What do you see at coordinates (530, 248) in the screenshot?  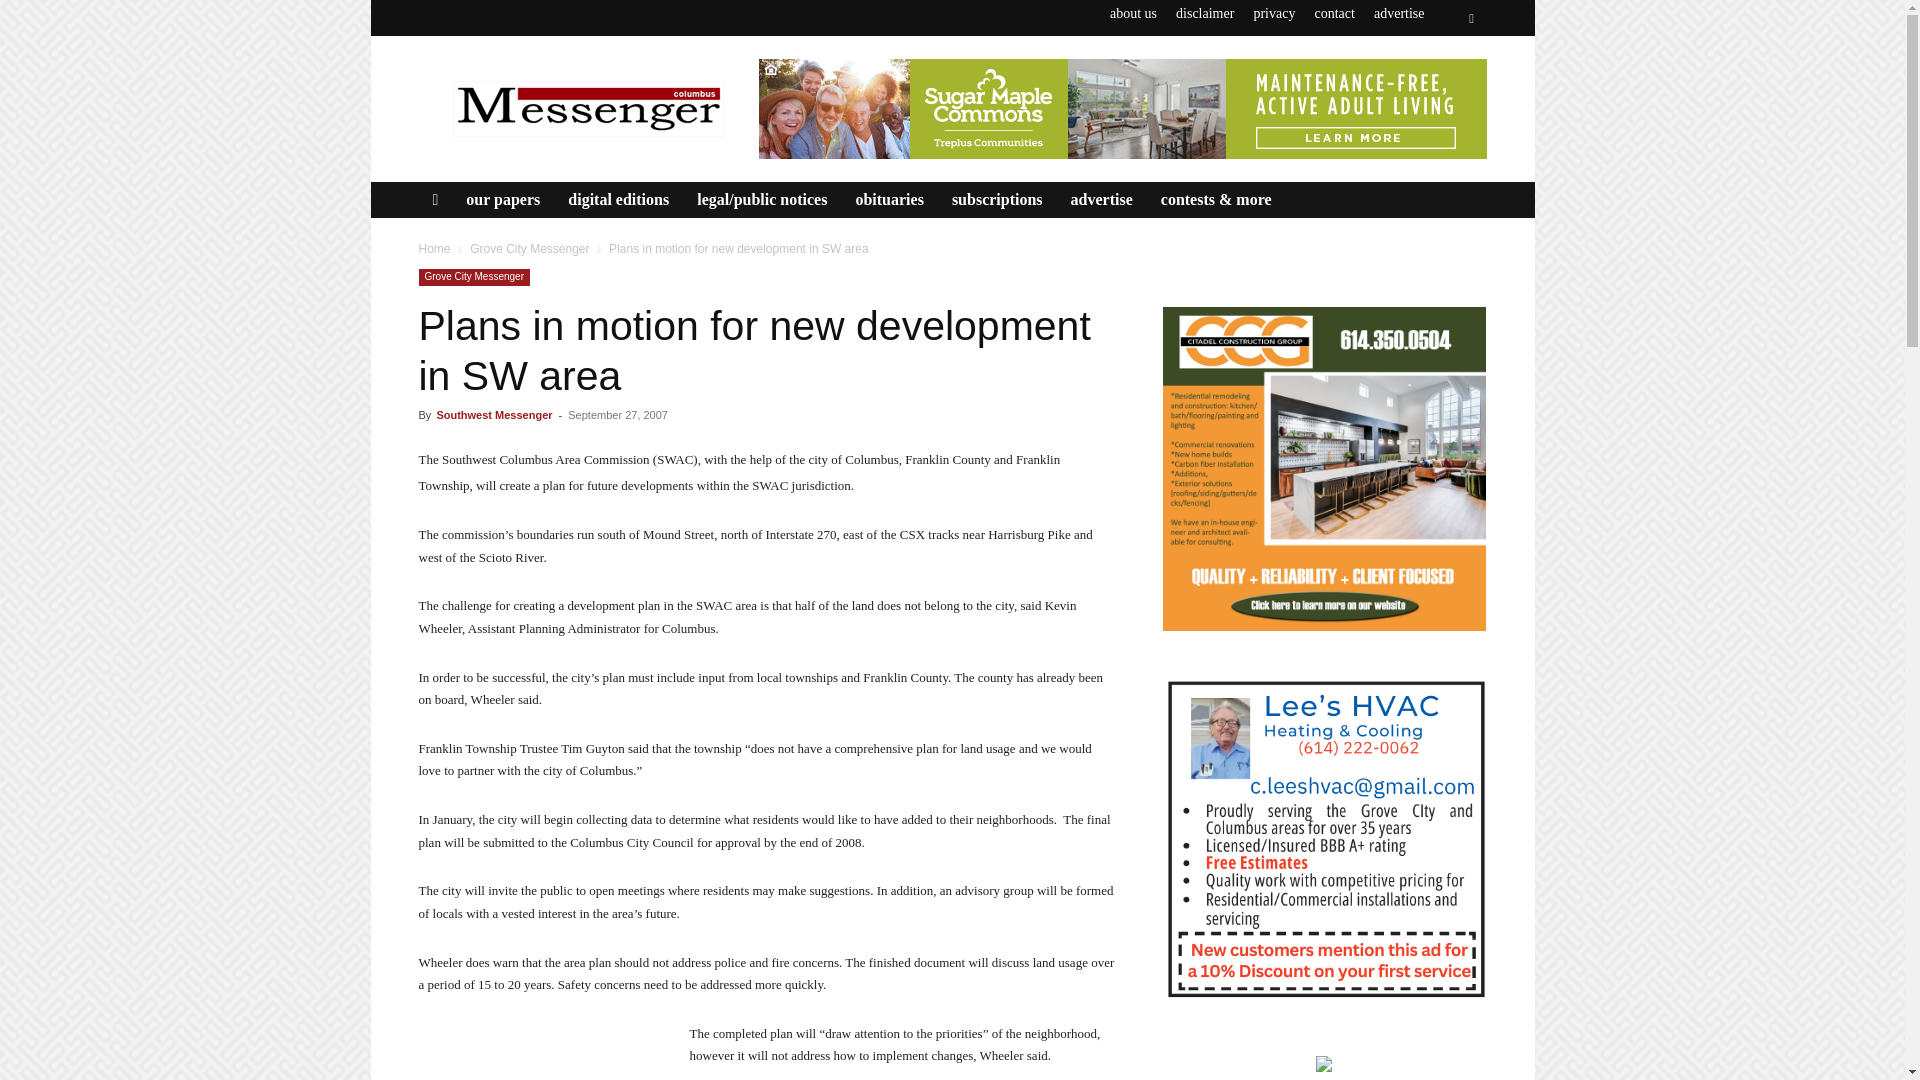 I see `View all posts in Grove City Messenger` at bounding box center [530, 248].